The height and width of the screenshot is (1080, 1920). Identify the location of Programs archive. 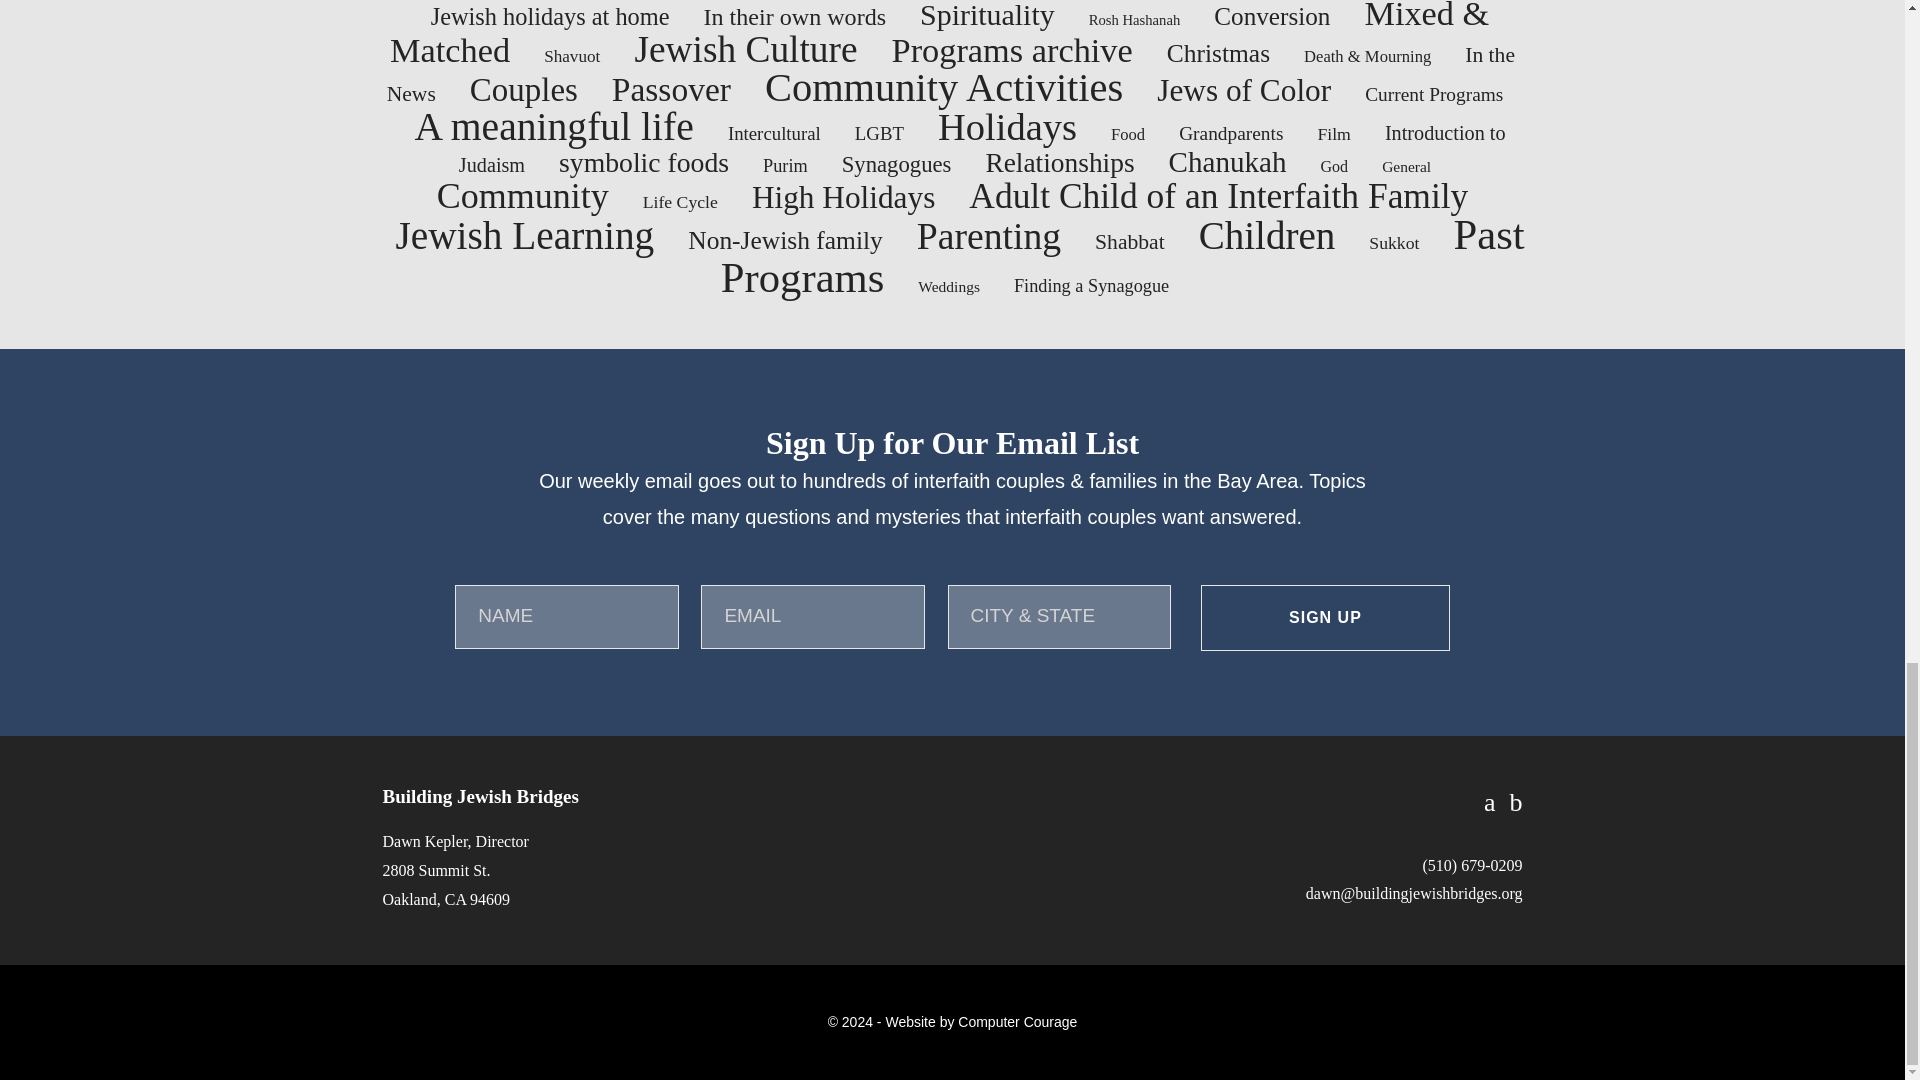
(1012, 50).